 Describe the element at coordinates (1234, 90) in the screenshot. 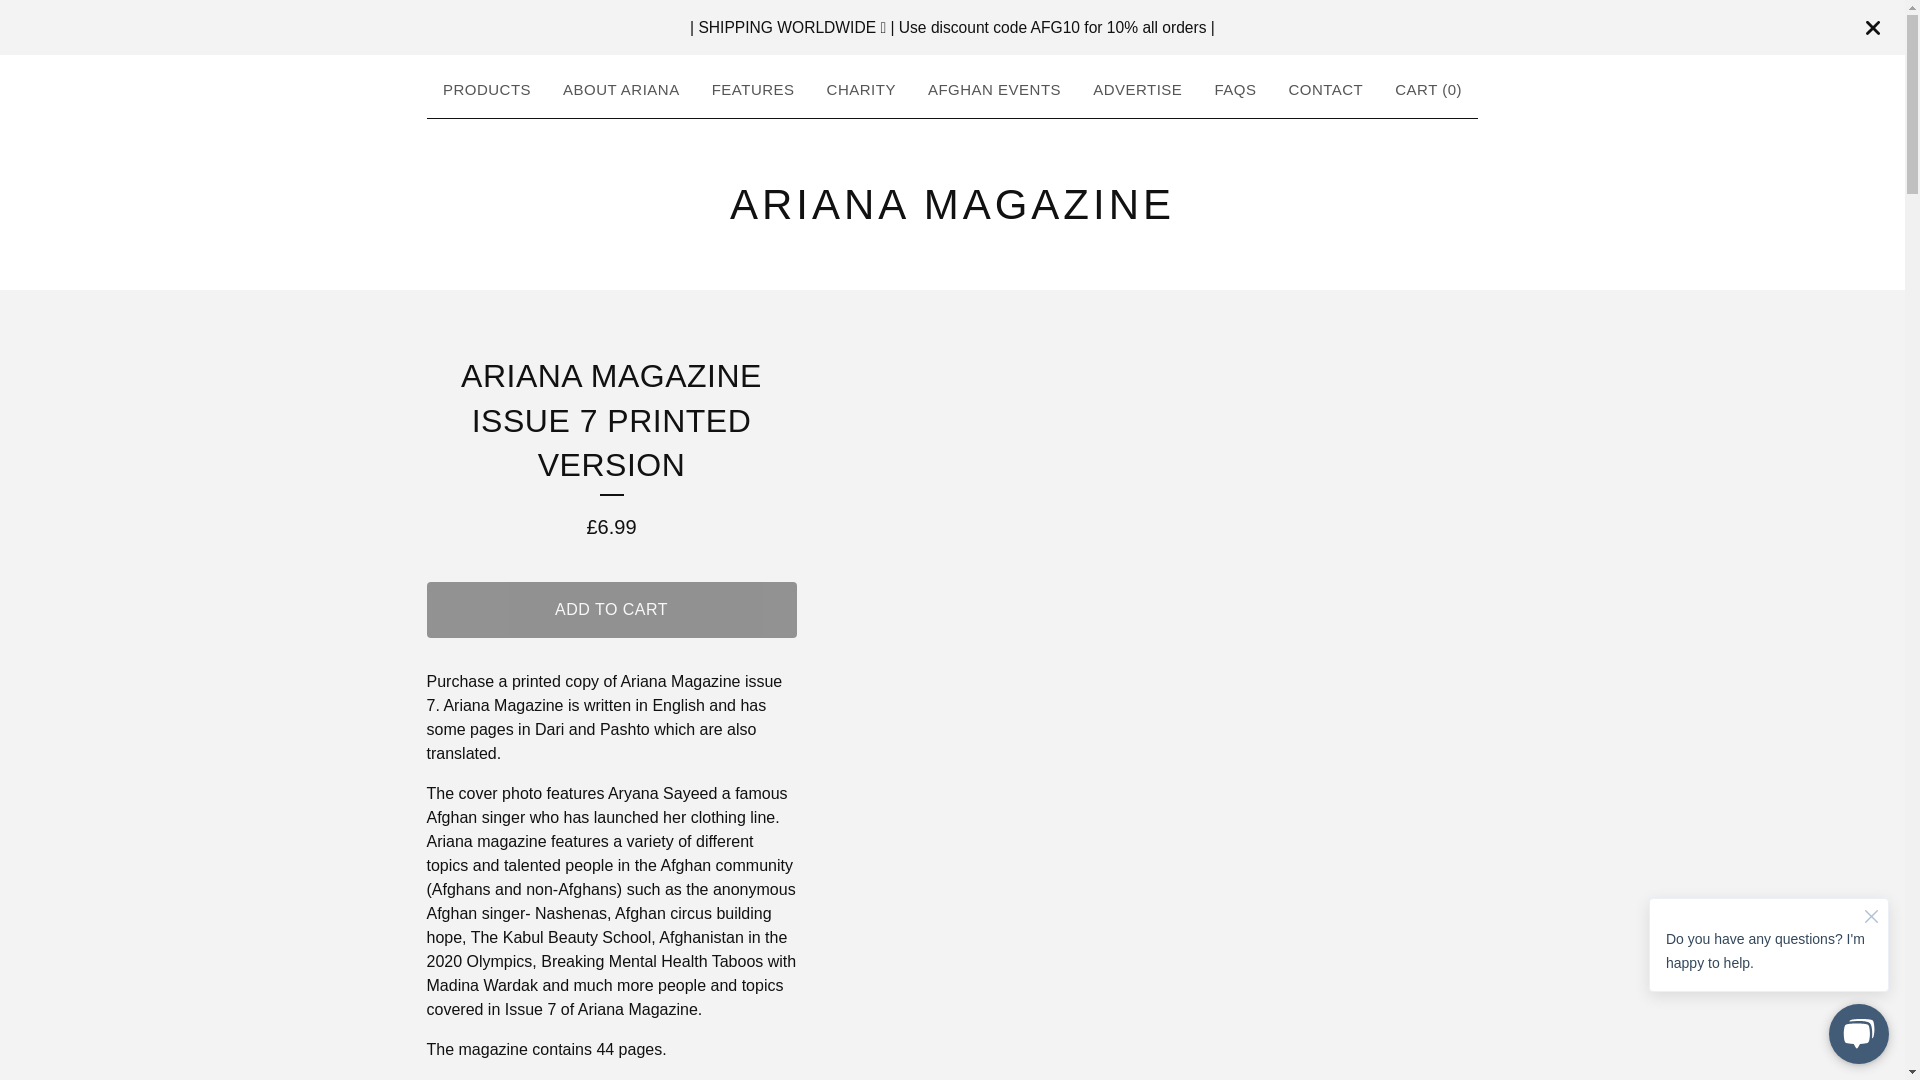

I see `FAQS` at that location.